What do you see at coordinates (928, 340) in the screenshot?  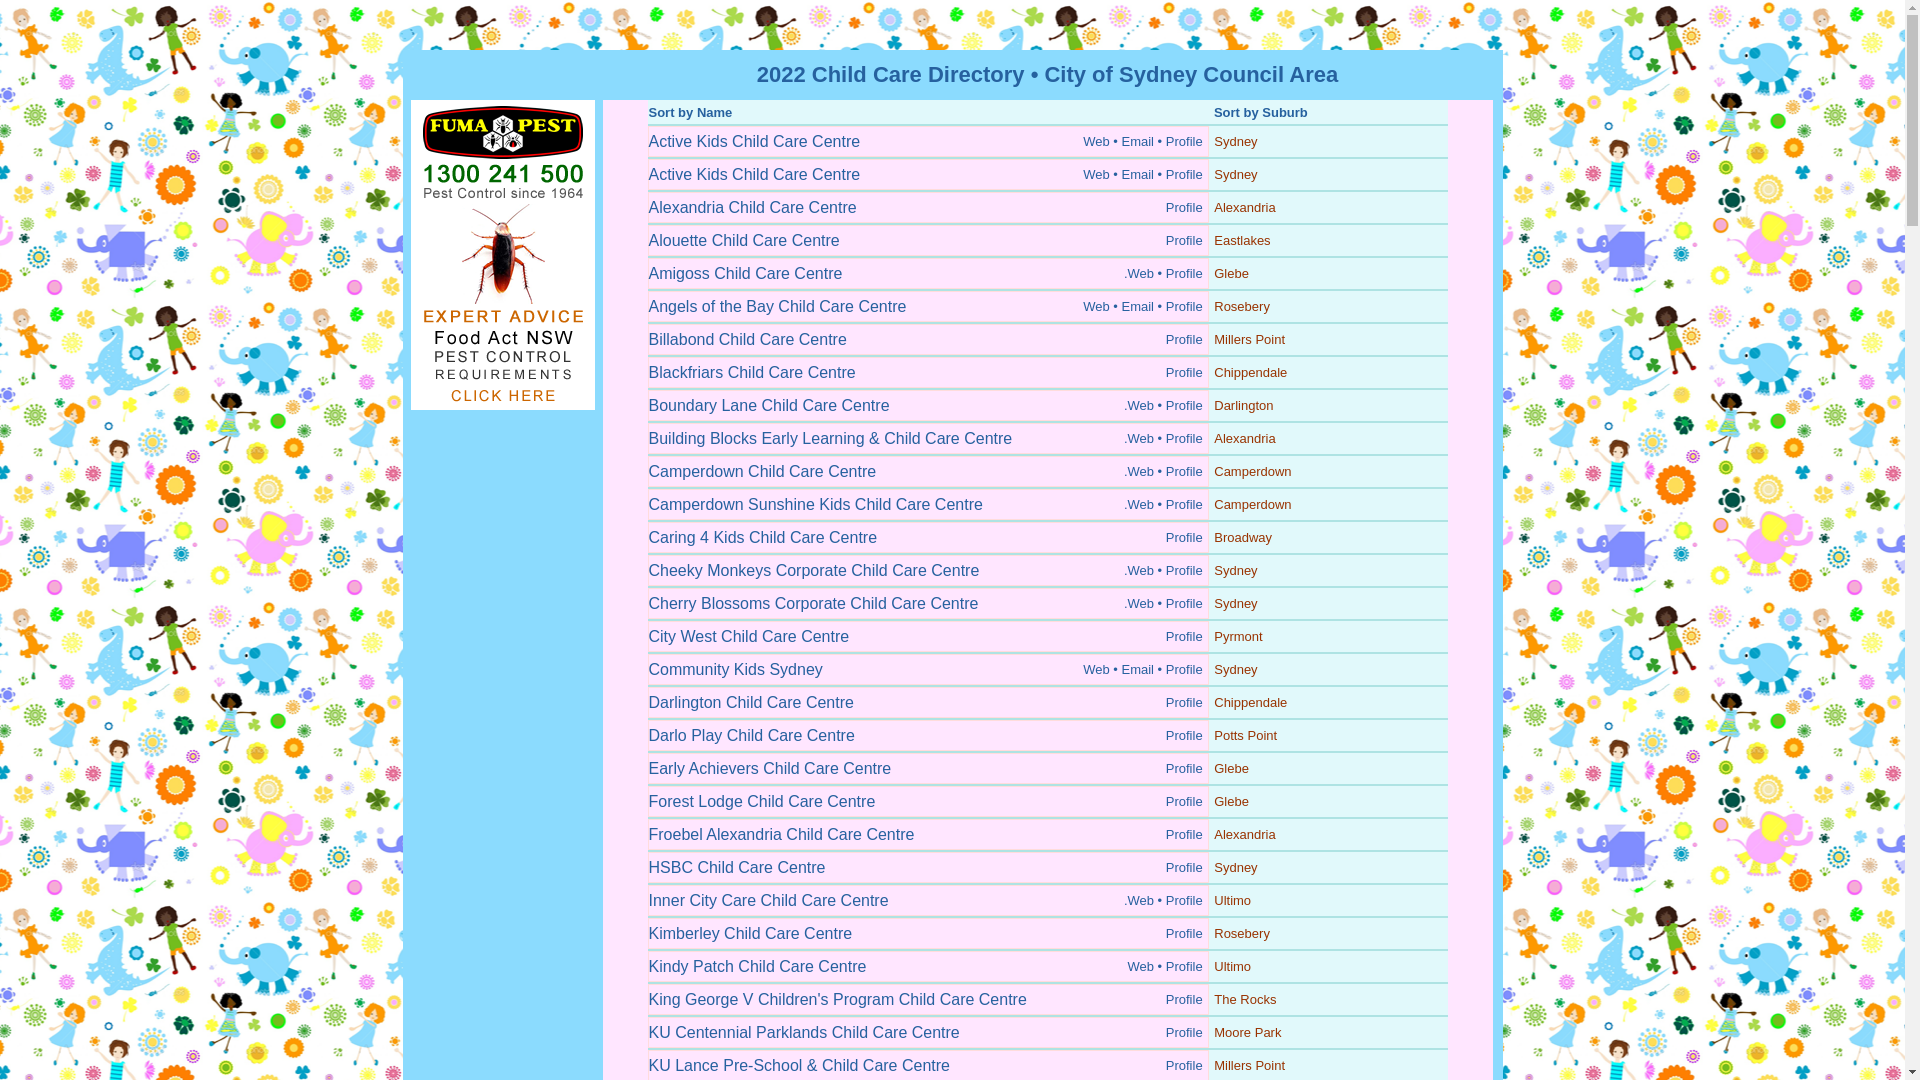 I see `Billabond Child Care Centre
Profile` at bounding box center [928, 340].